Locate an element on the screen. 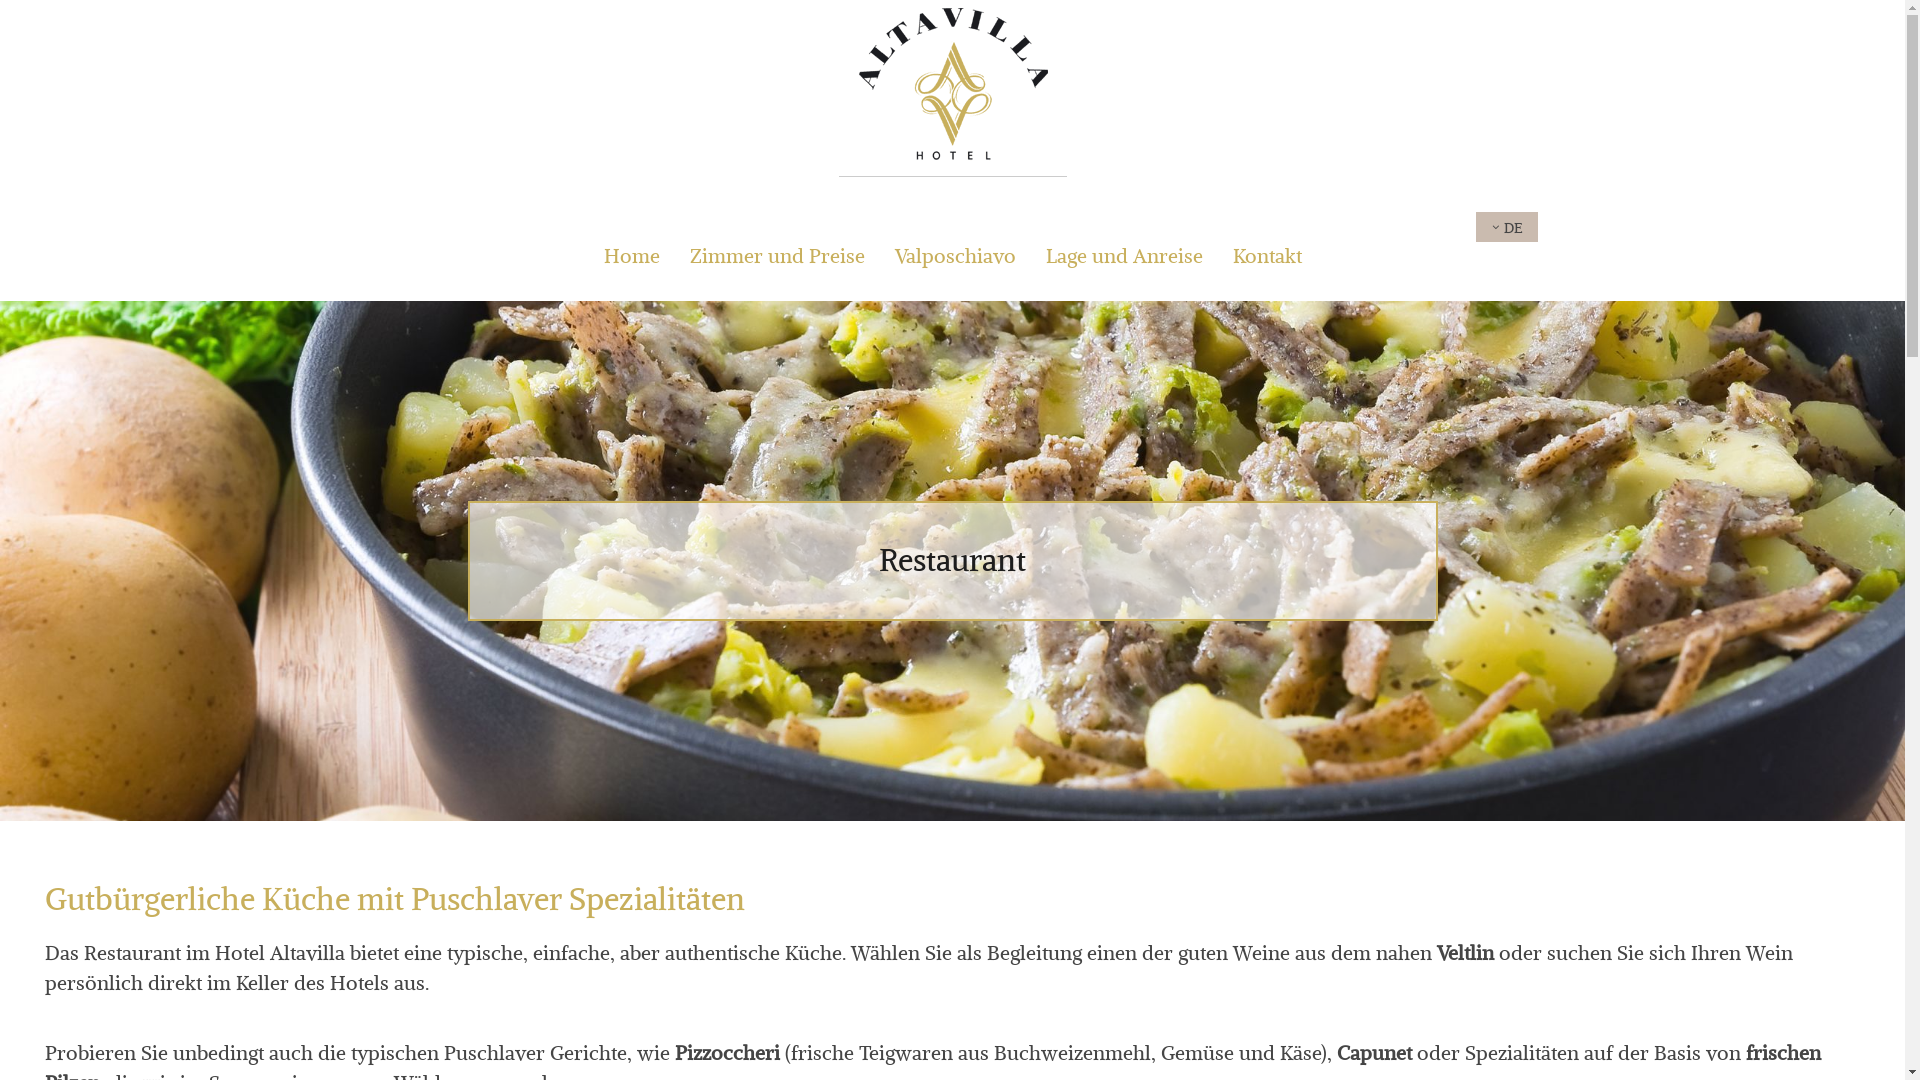 This screenshot has height=1080, width=1920. Home is located at coordinates (632, 256).